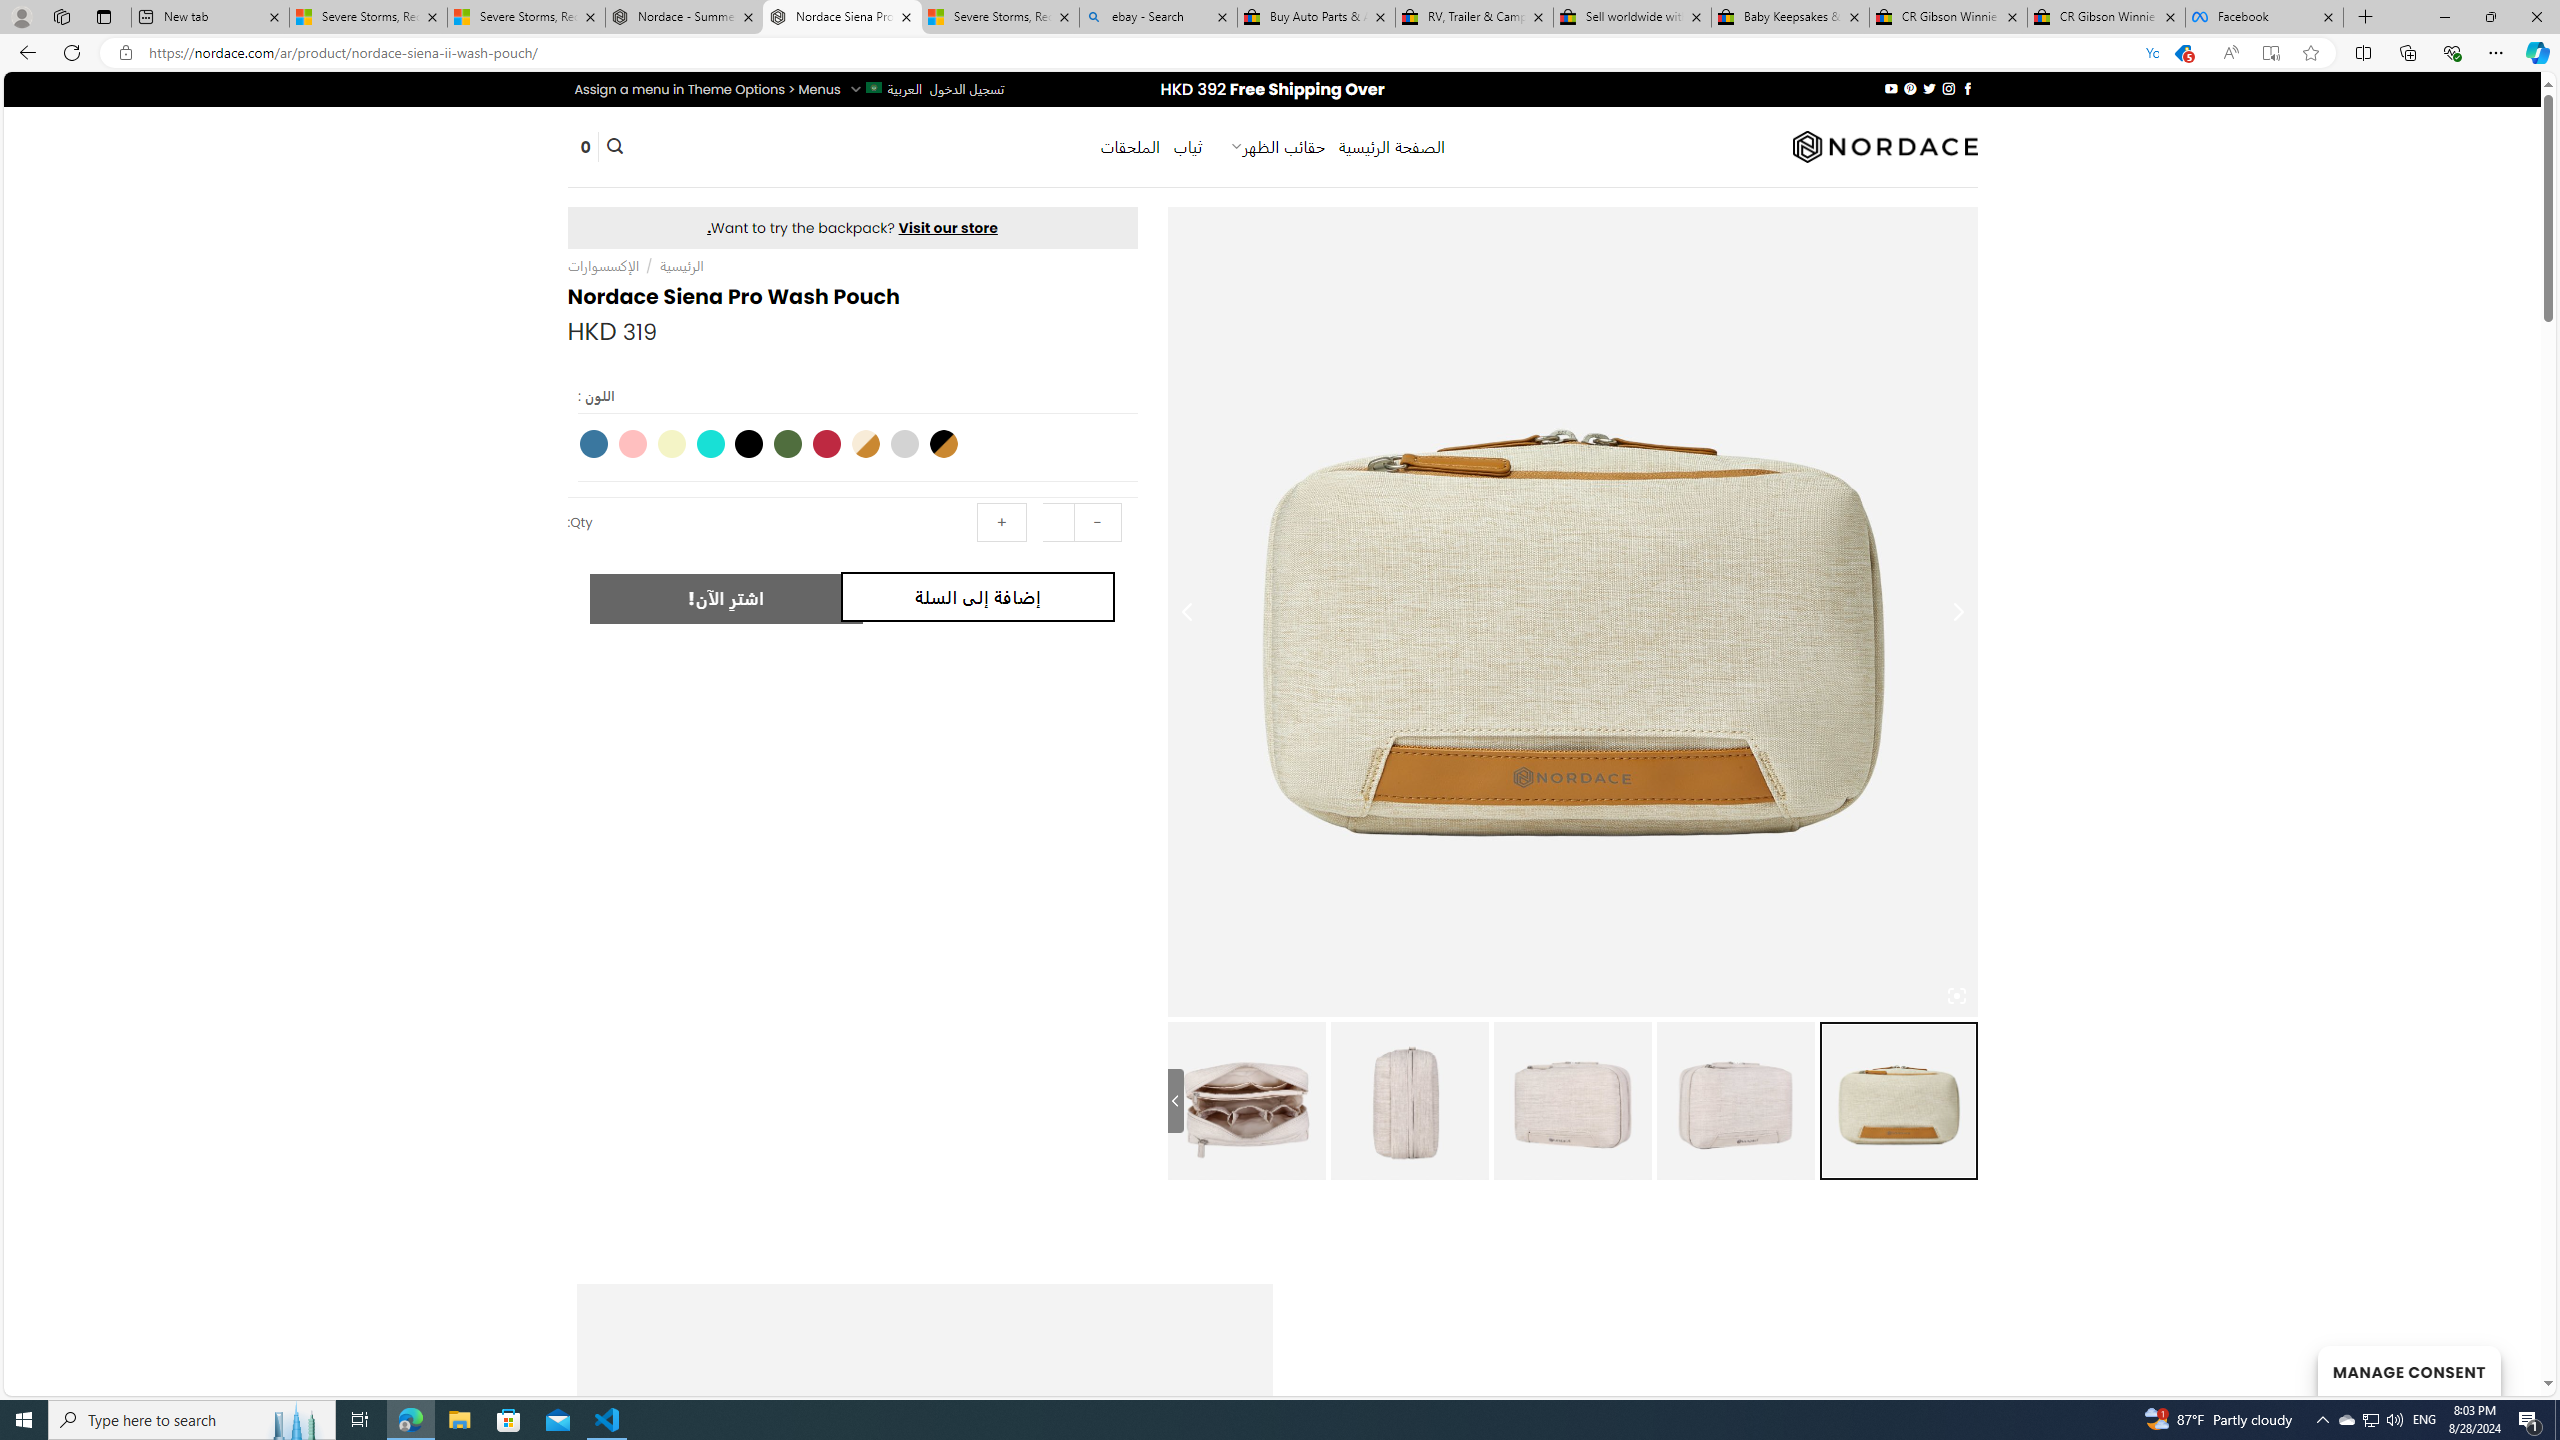 The width and height of the screenshot is (2560, 1440). I want to click on Enter Immersive Reader (F9), so click(2270, 53).